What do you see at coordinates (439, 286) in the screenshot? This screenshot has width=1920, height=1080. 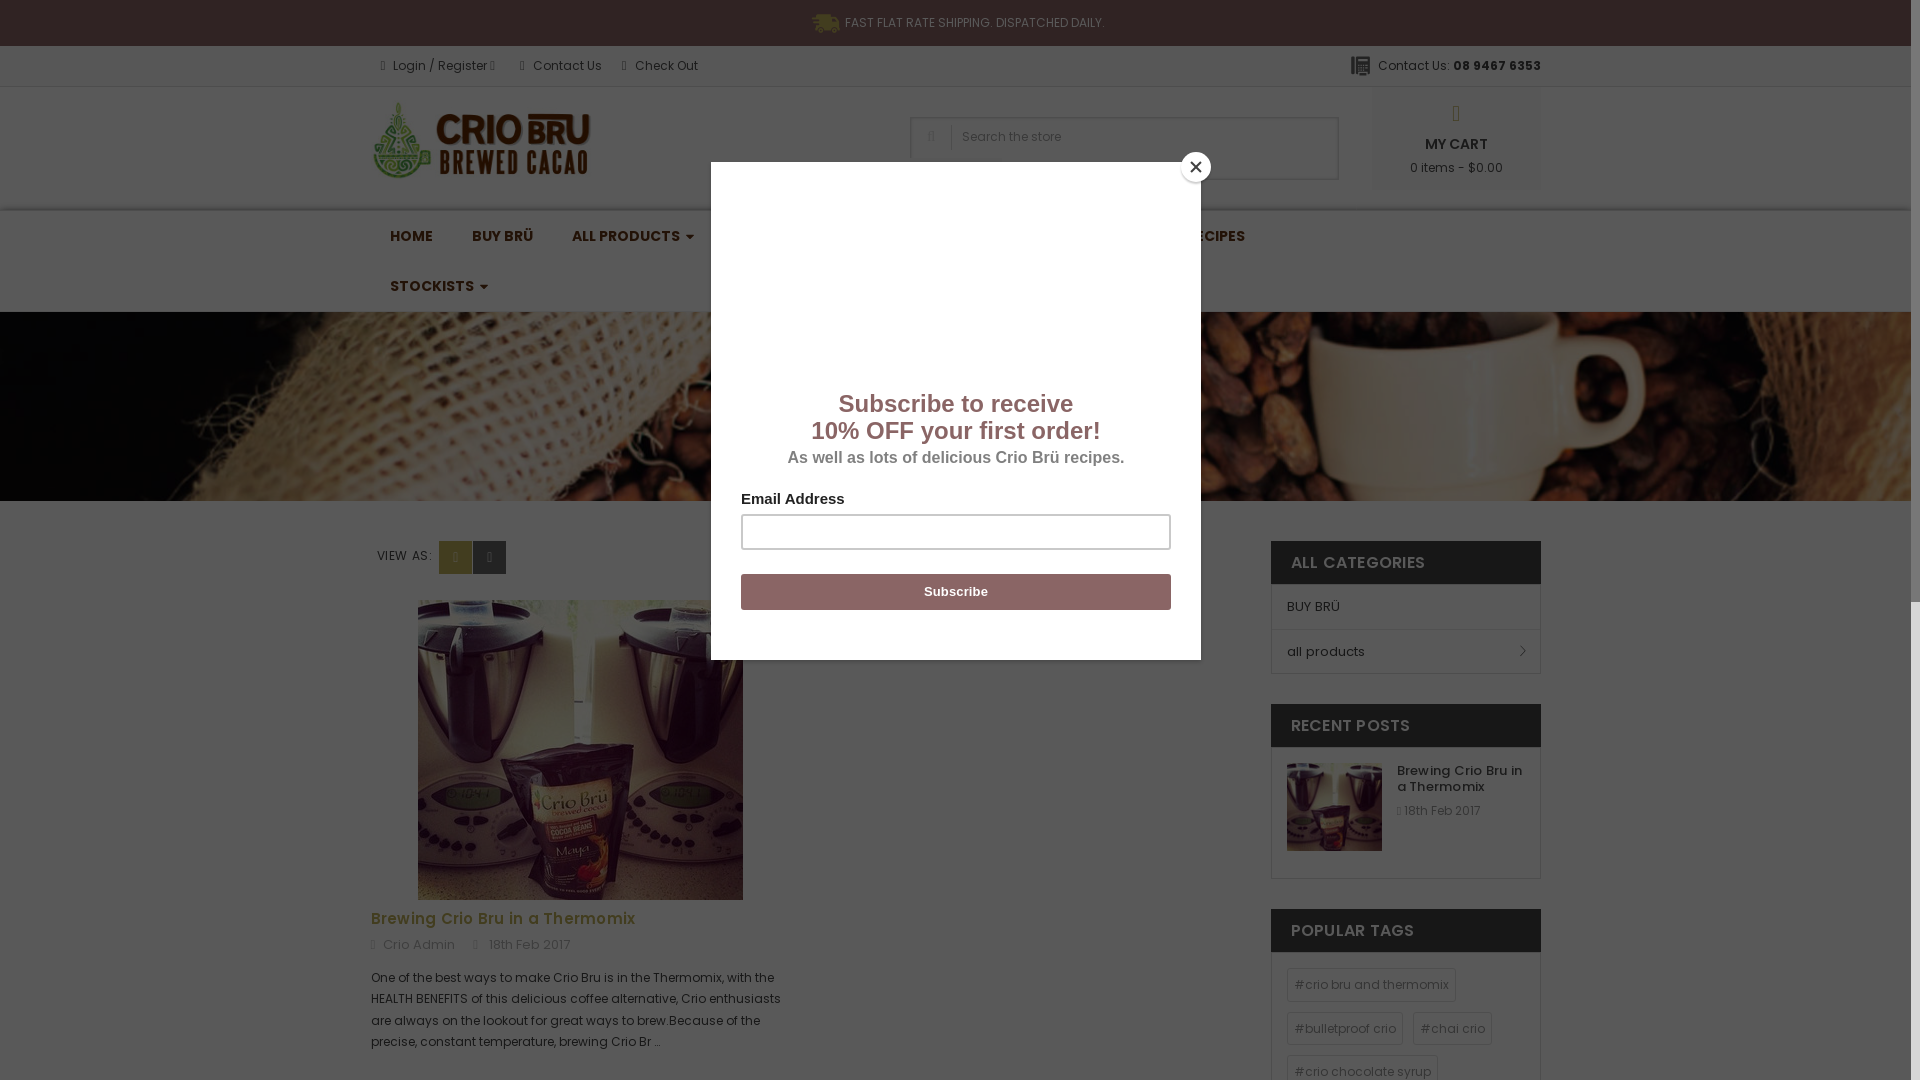 I see `STOCKISTS` at bounding box center [439, 286].